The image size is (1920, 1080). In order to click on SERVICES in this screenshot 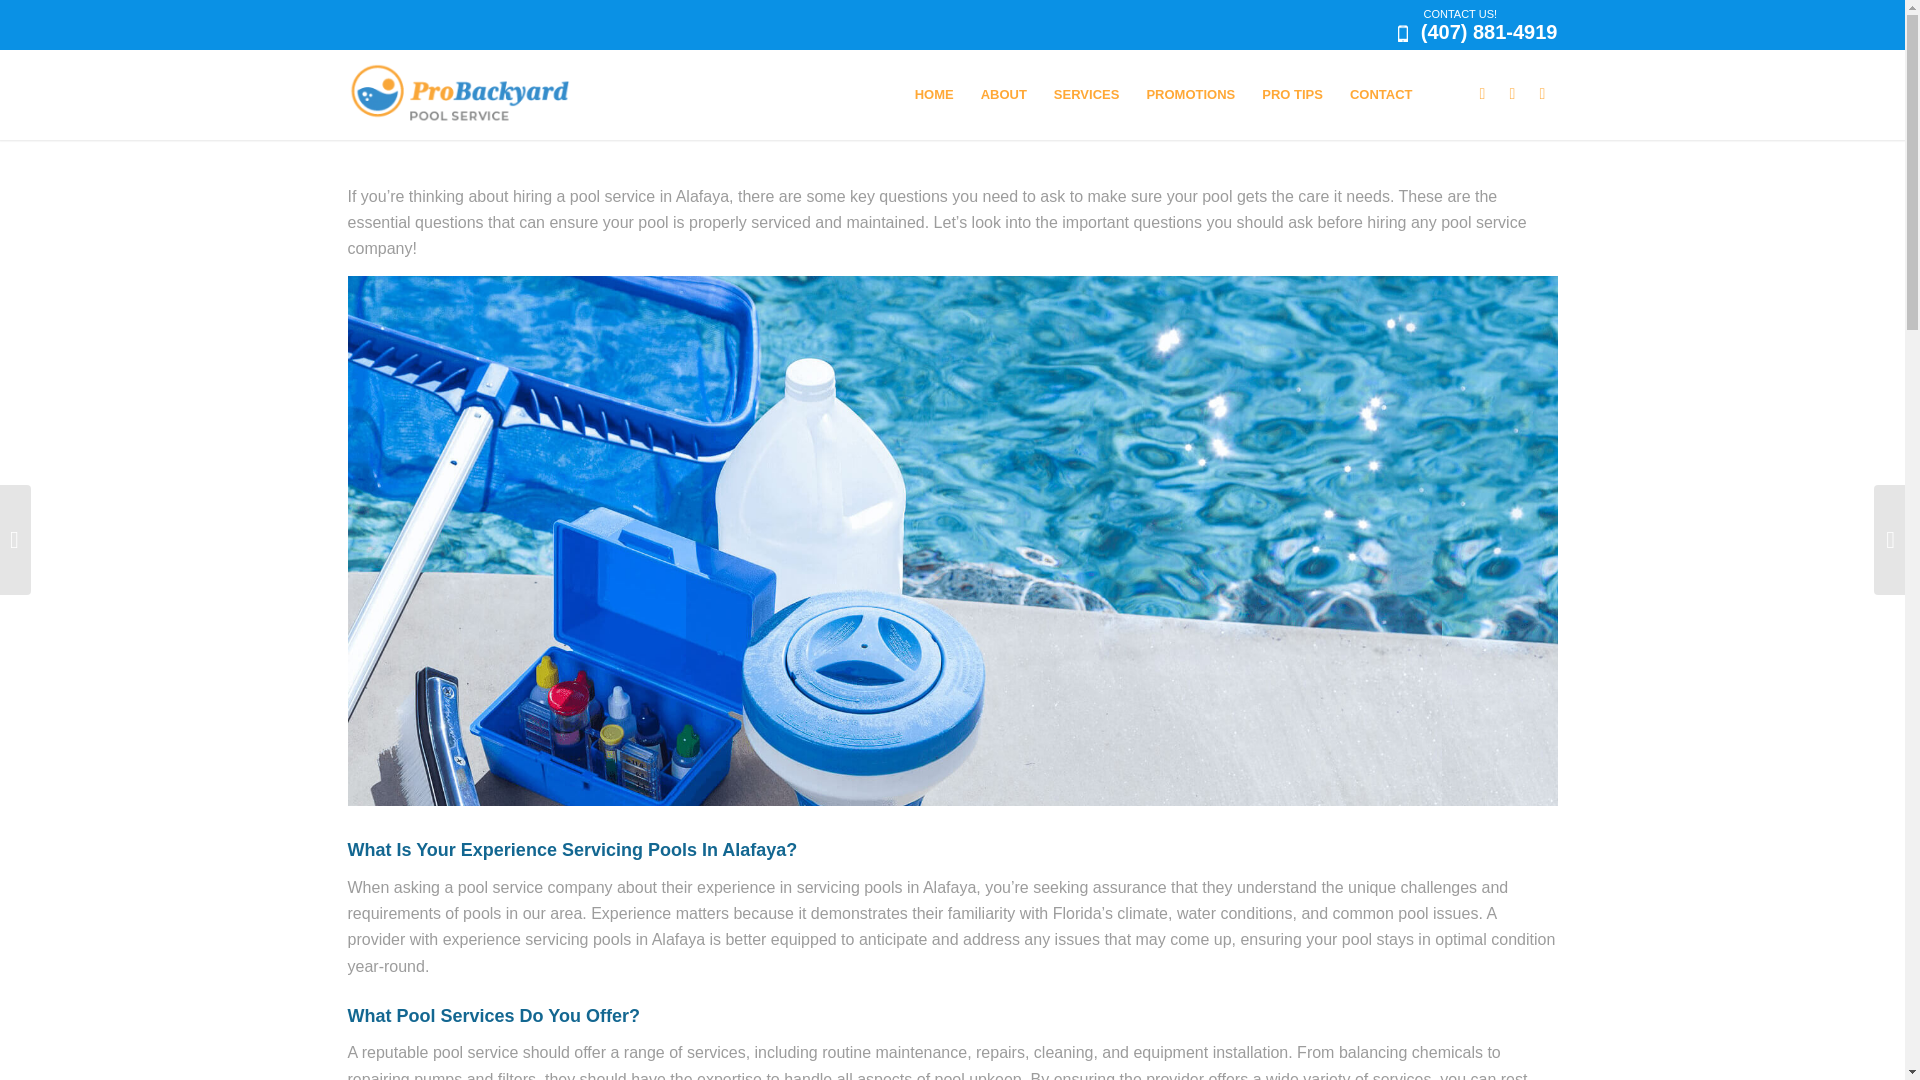, I will do `click(1086, 94)`.